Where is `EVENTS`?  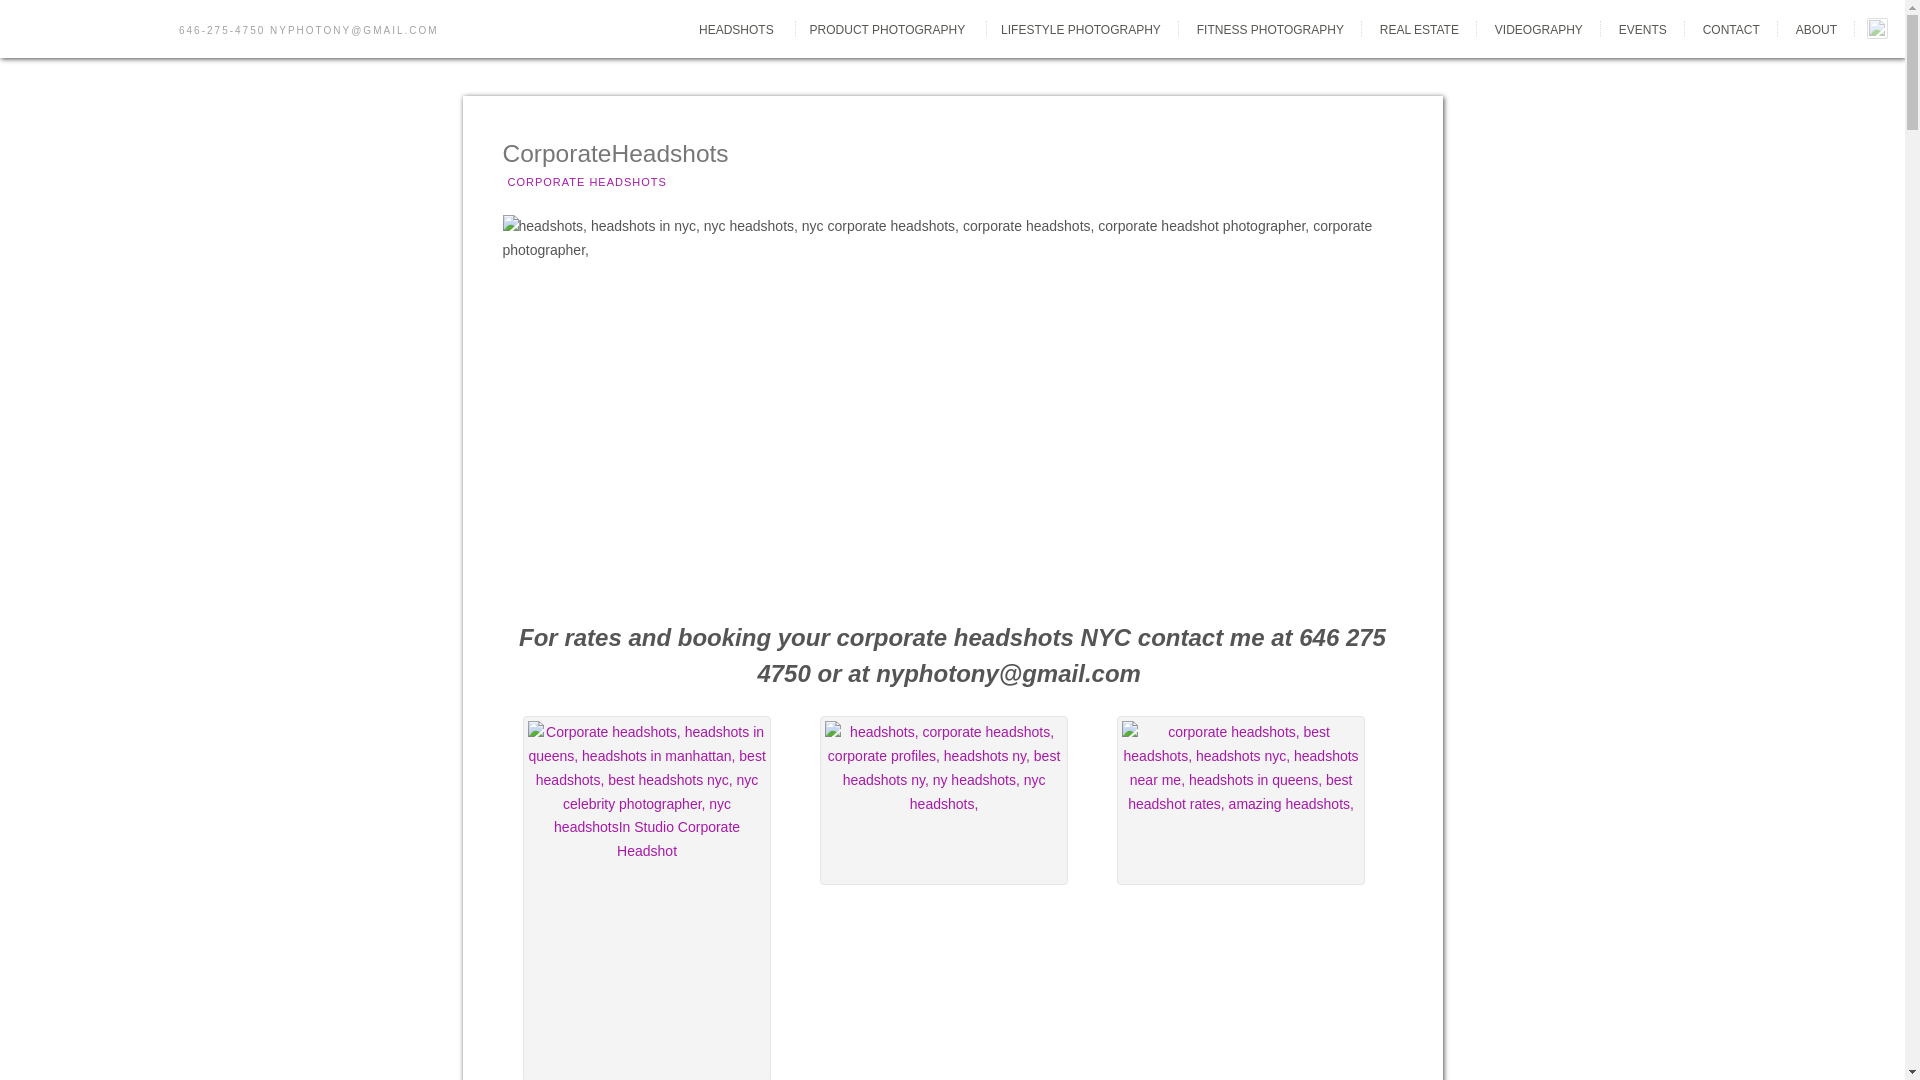
EVENTS is located at coordinates (1643, 29).